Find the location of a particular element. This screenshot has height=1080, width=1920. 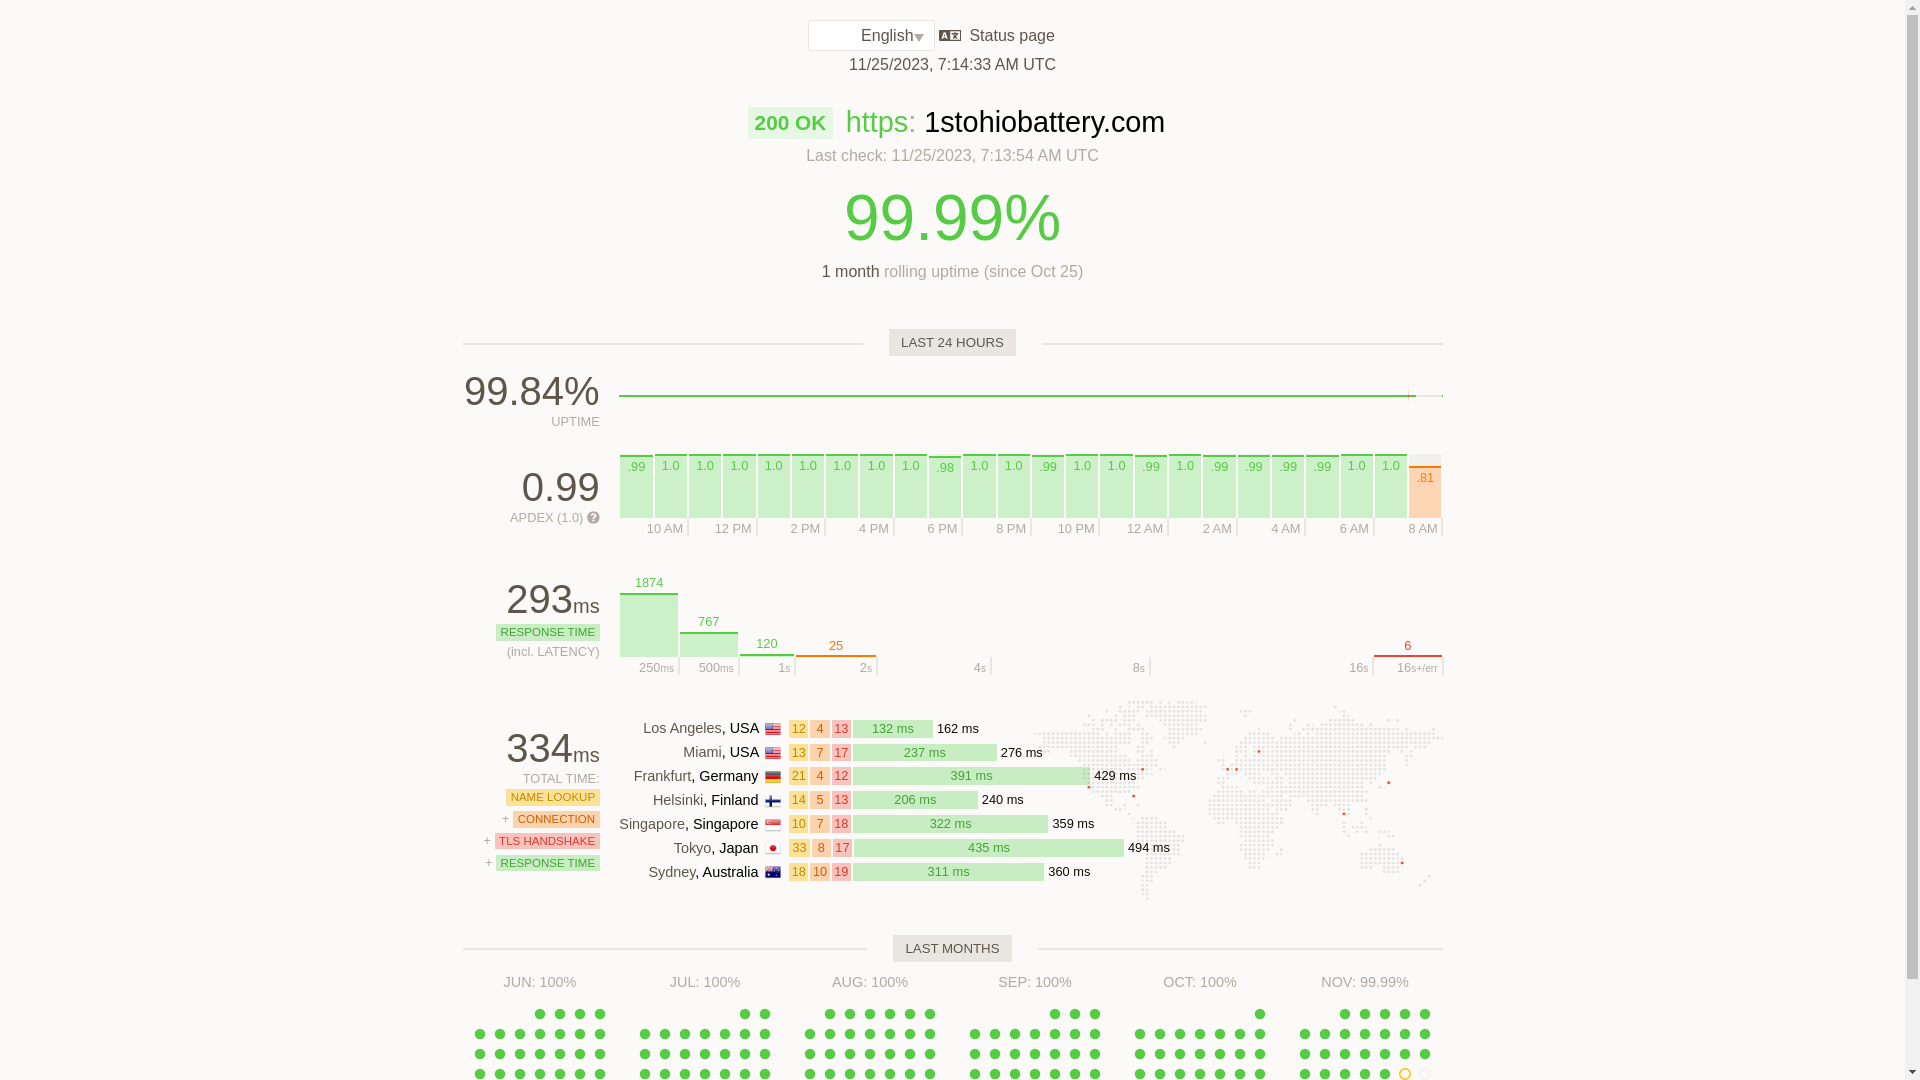

<small>Sep 10:</small> No downtime is located at coordinates (1095, 1034).